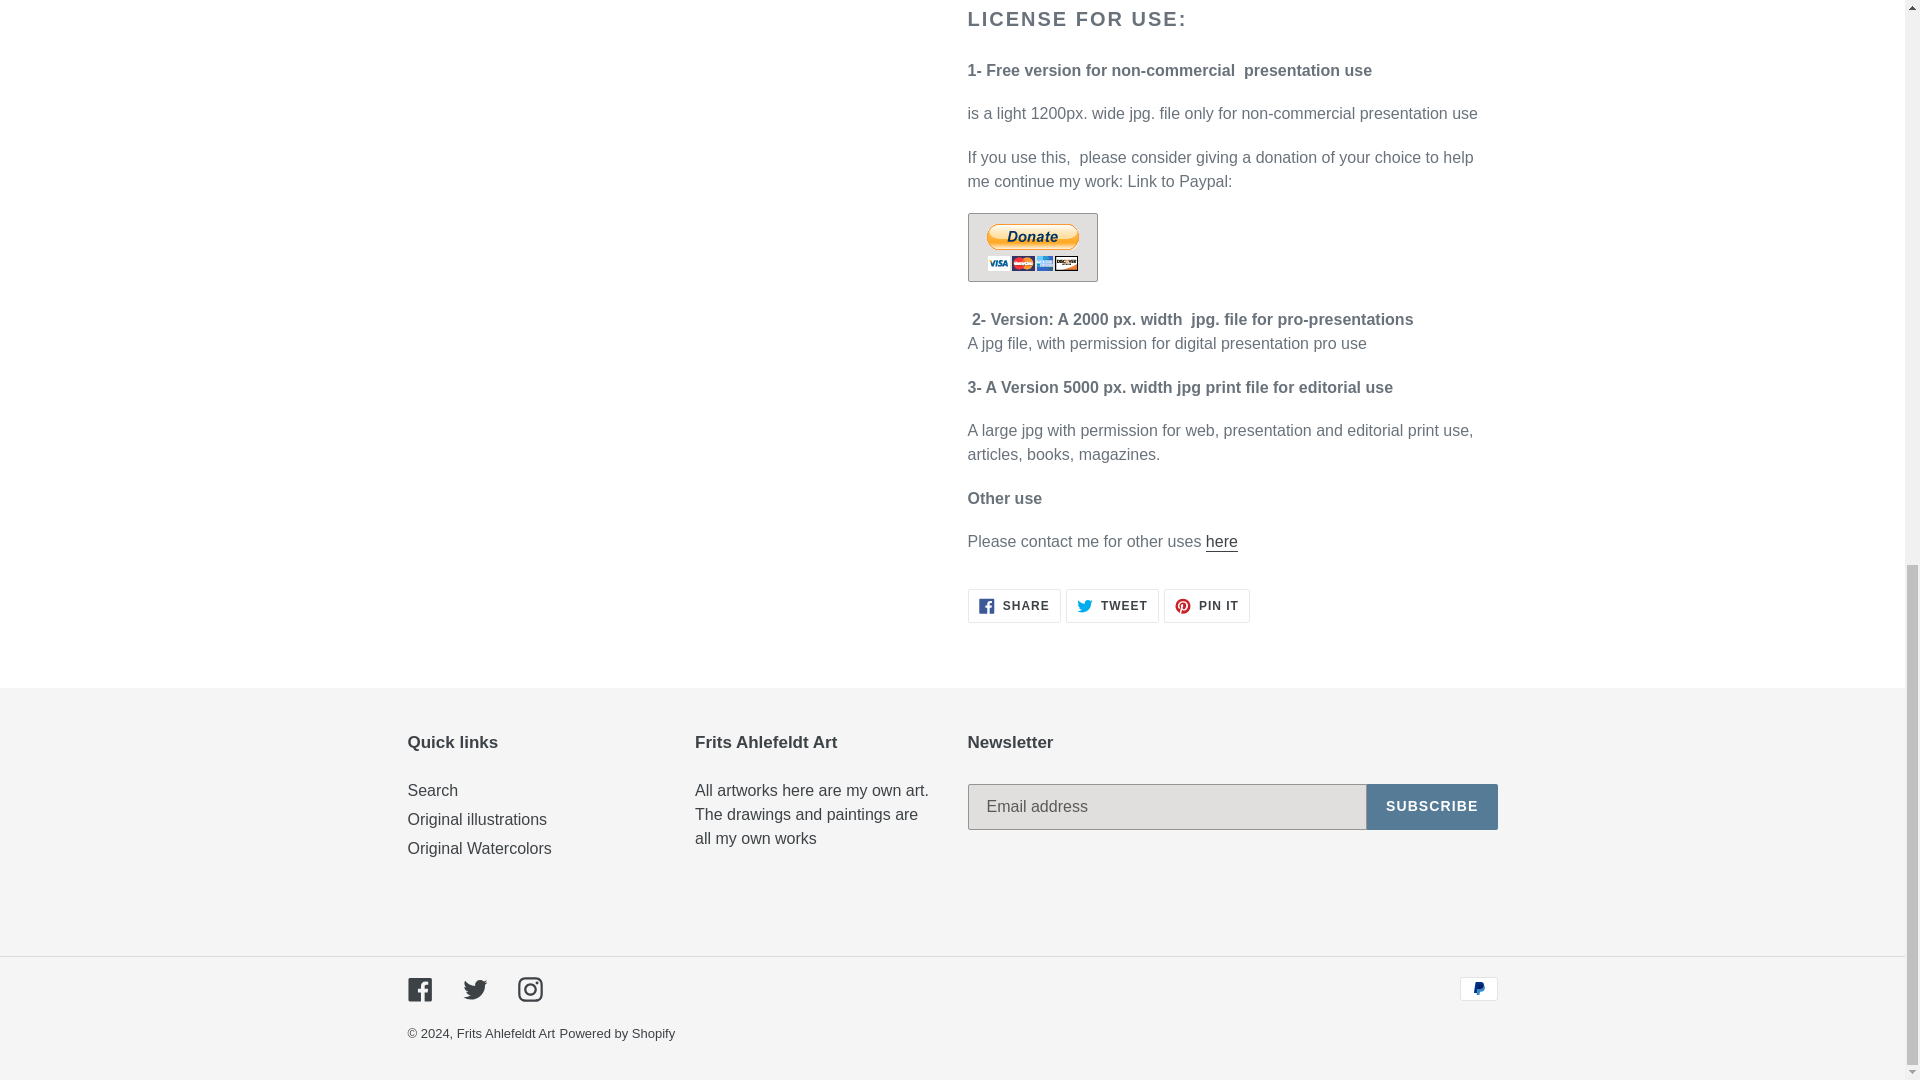 The height and width of the screenshot is (1080, 1920). What do you see at coordinates (1432, 807) in the screenshot?
I see `Search` at bounding box center [1432, 807].